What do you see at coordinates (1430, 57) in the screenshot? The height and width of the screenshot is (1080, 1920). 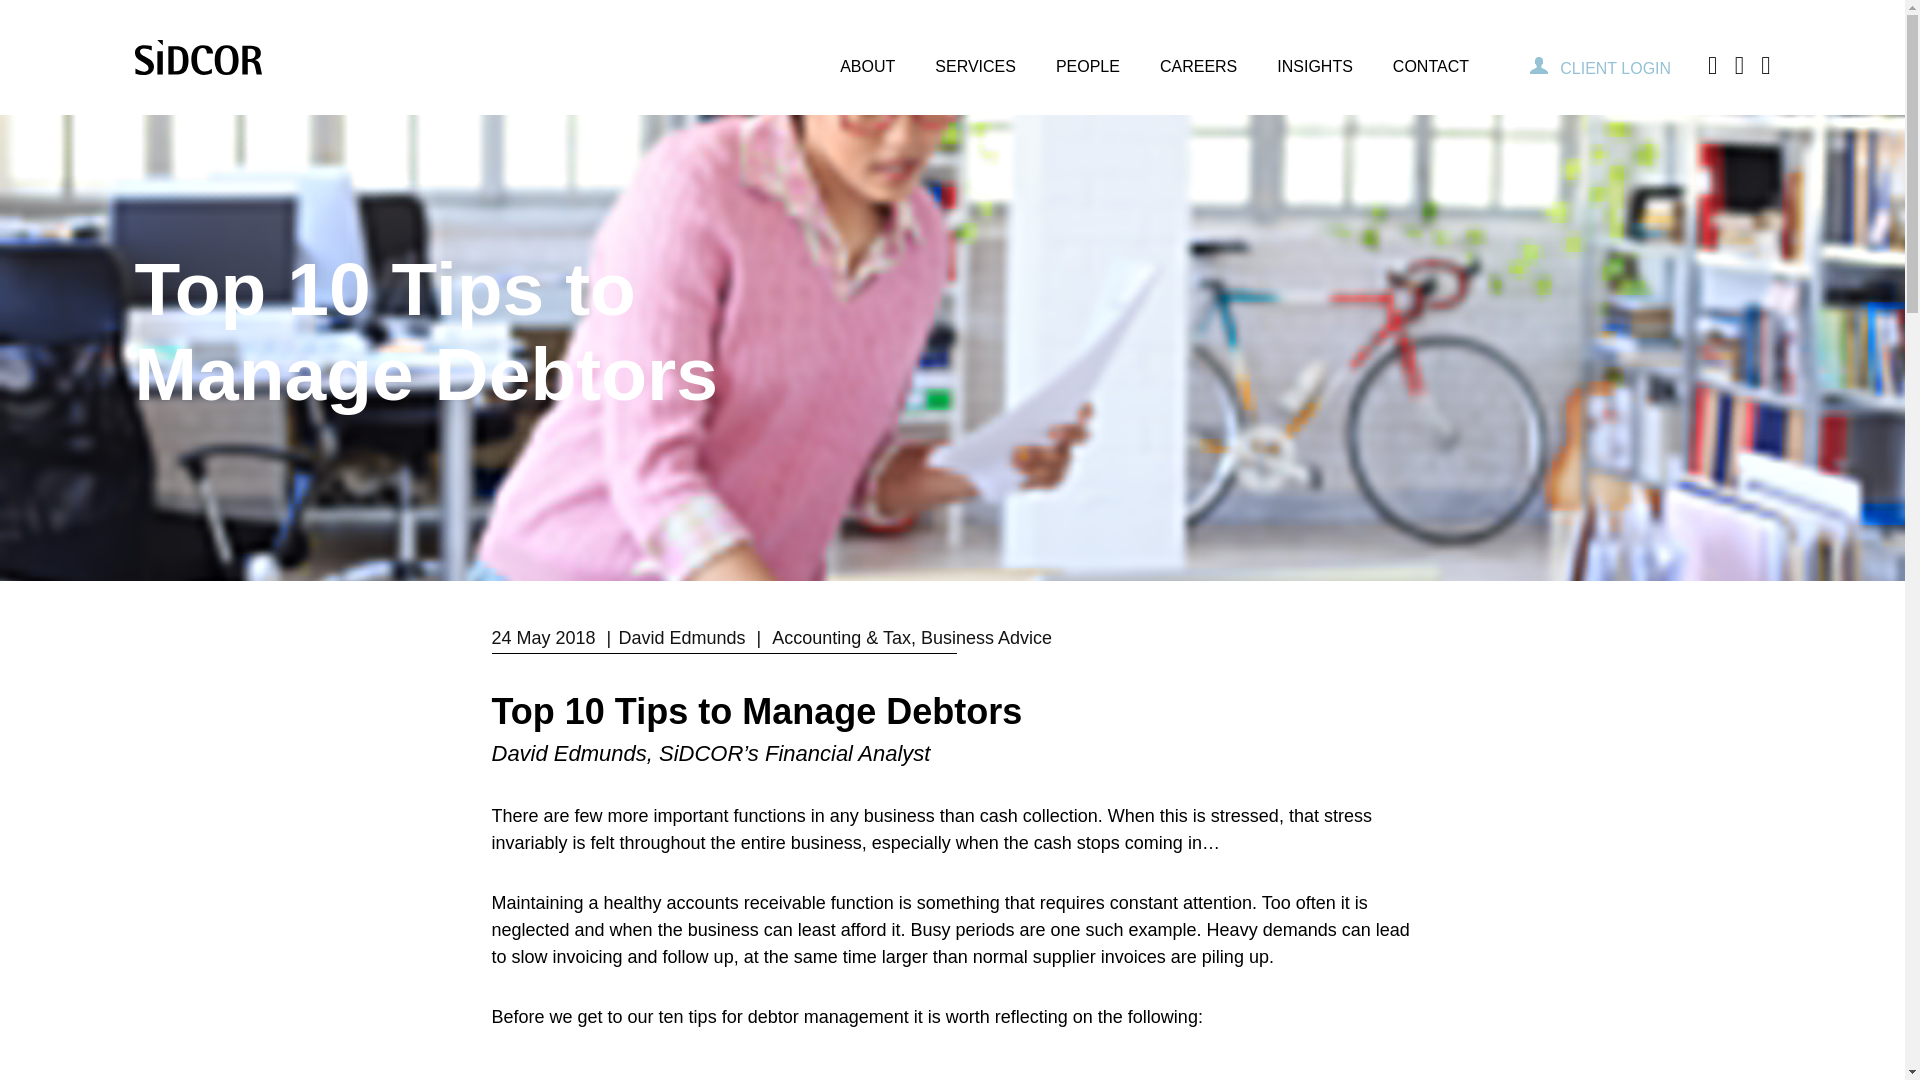 I see `CONTACT` at bounding box center [1430, 57].